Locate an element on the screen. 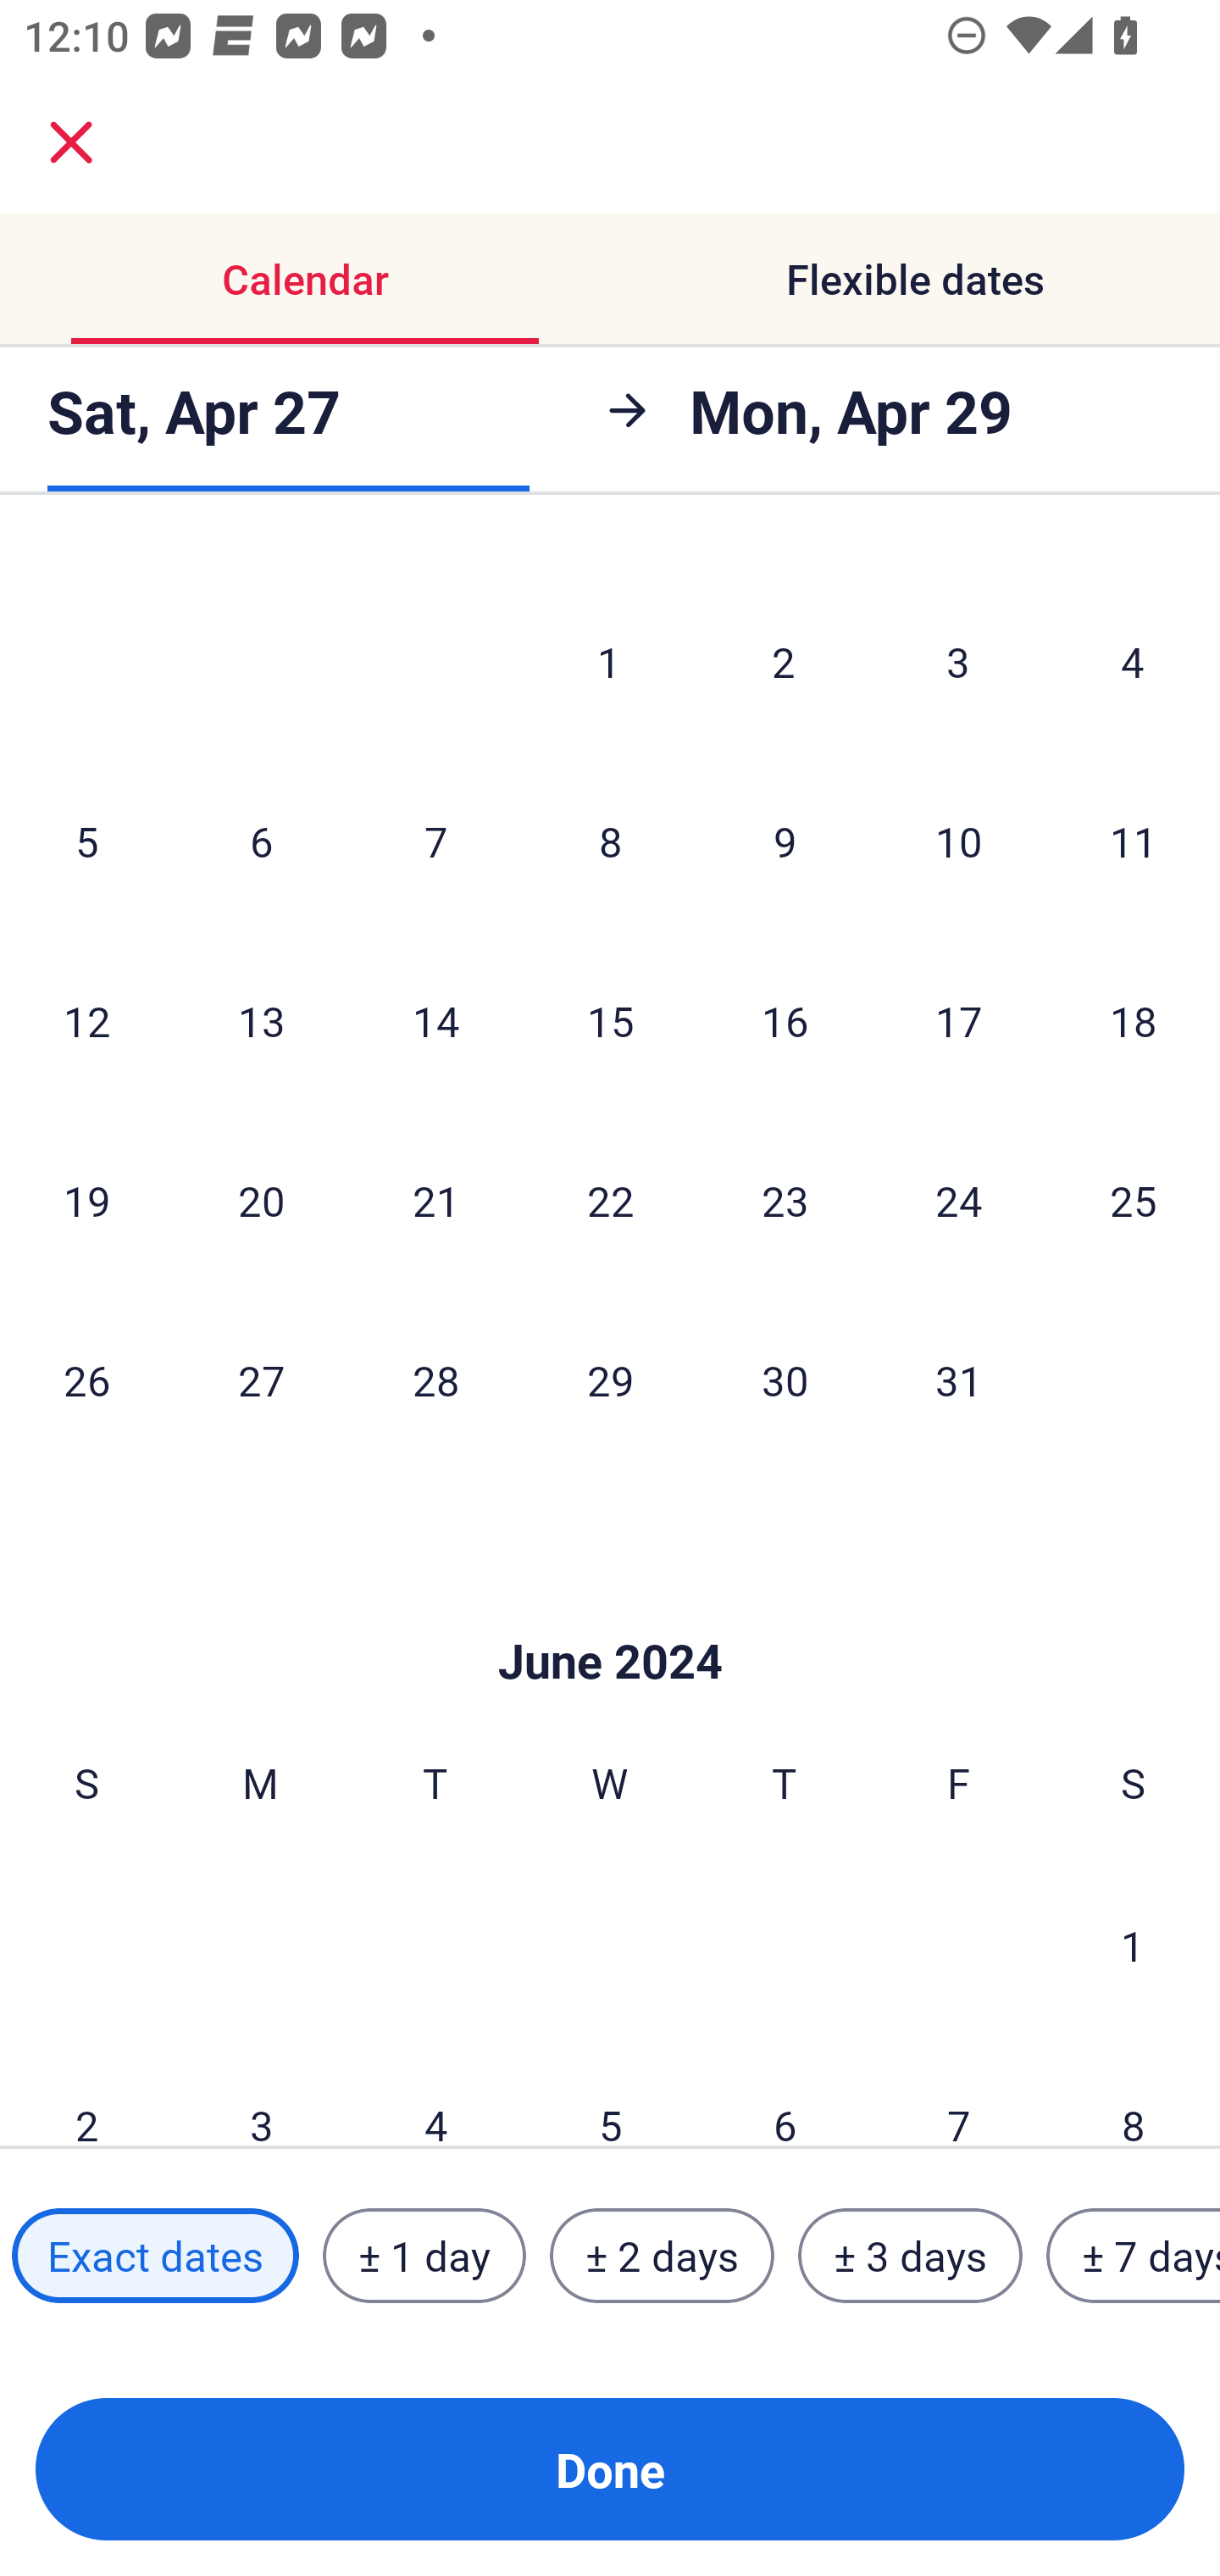  5 Wednesday, June 5, 2024 is located at coordinates (610, 2091).